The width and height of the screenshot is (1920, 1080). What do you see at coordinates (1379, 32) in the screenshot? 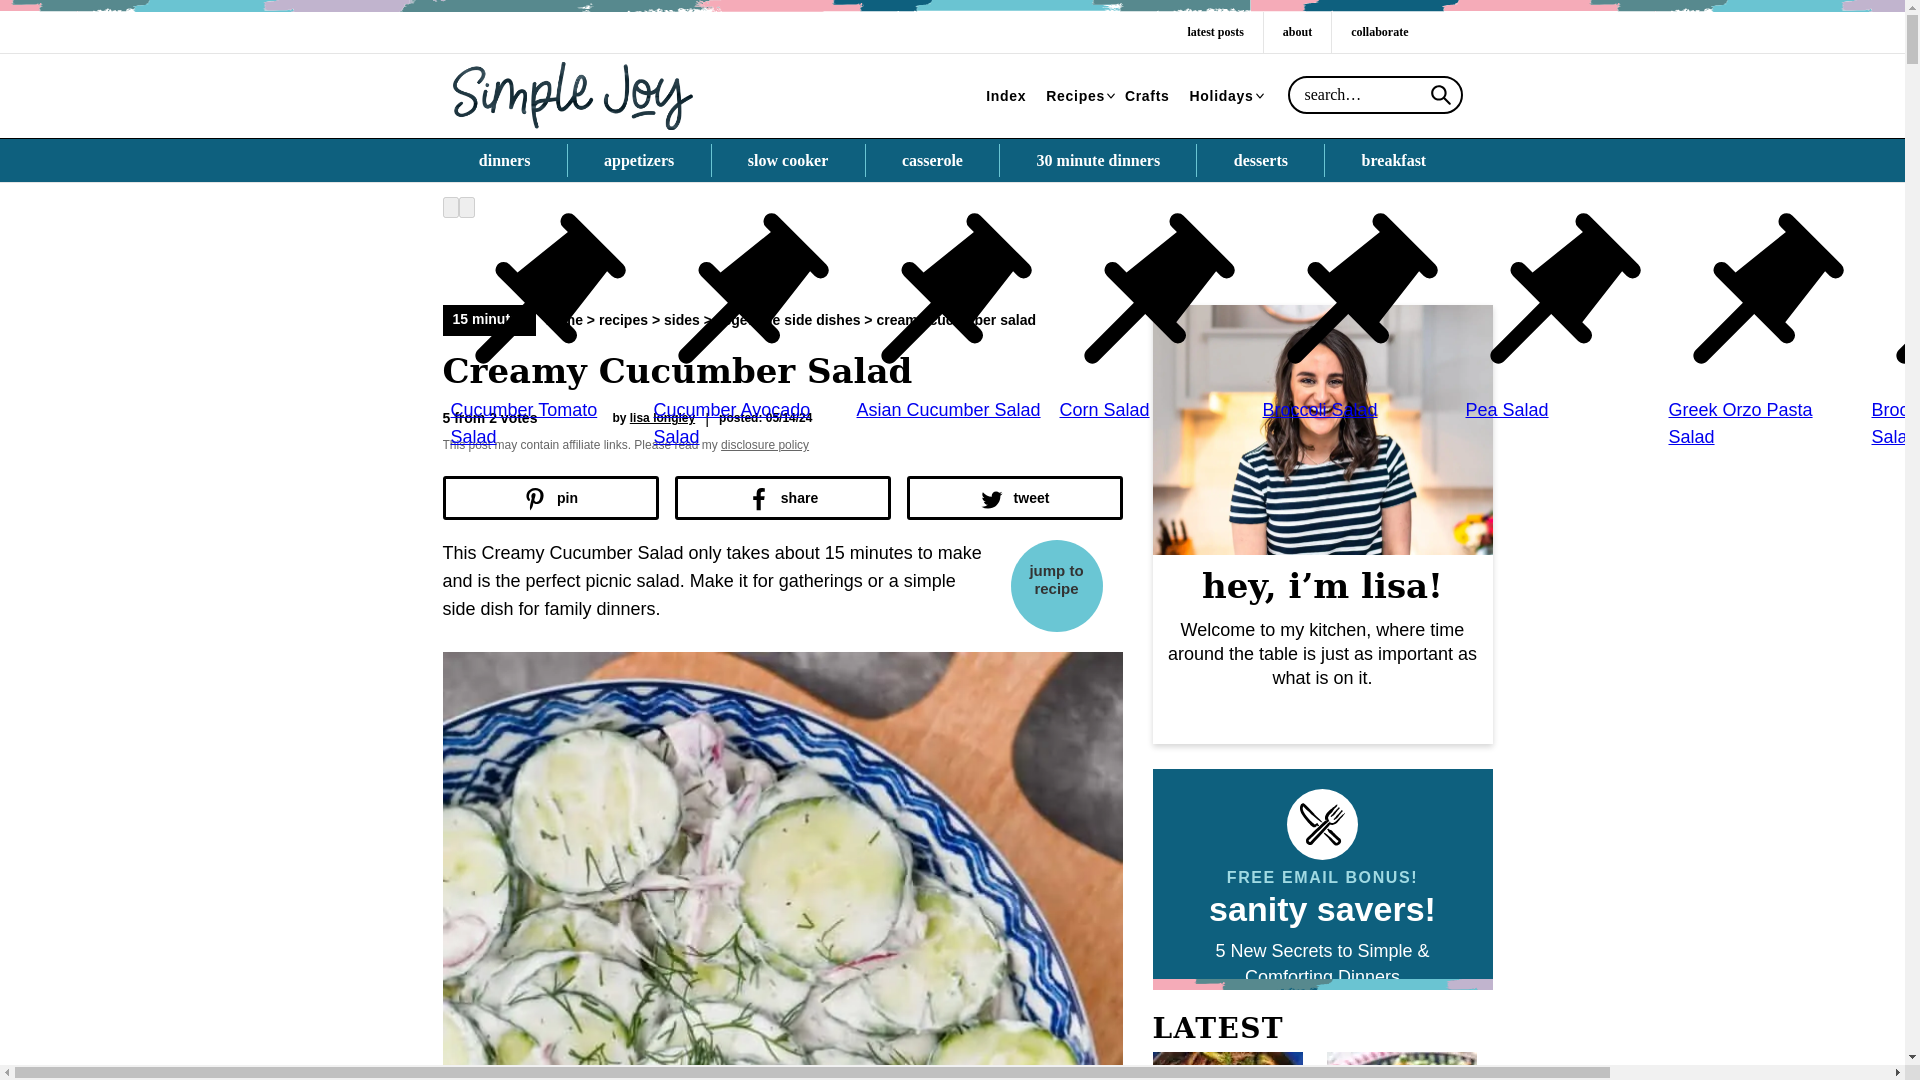
I see `collaborate` at bounding box center [1379, 32].